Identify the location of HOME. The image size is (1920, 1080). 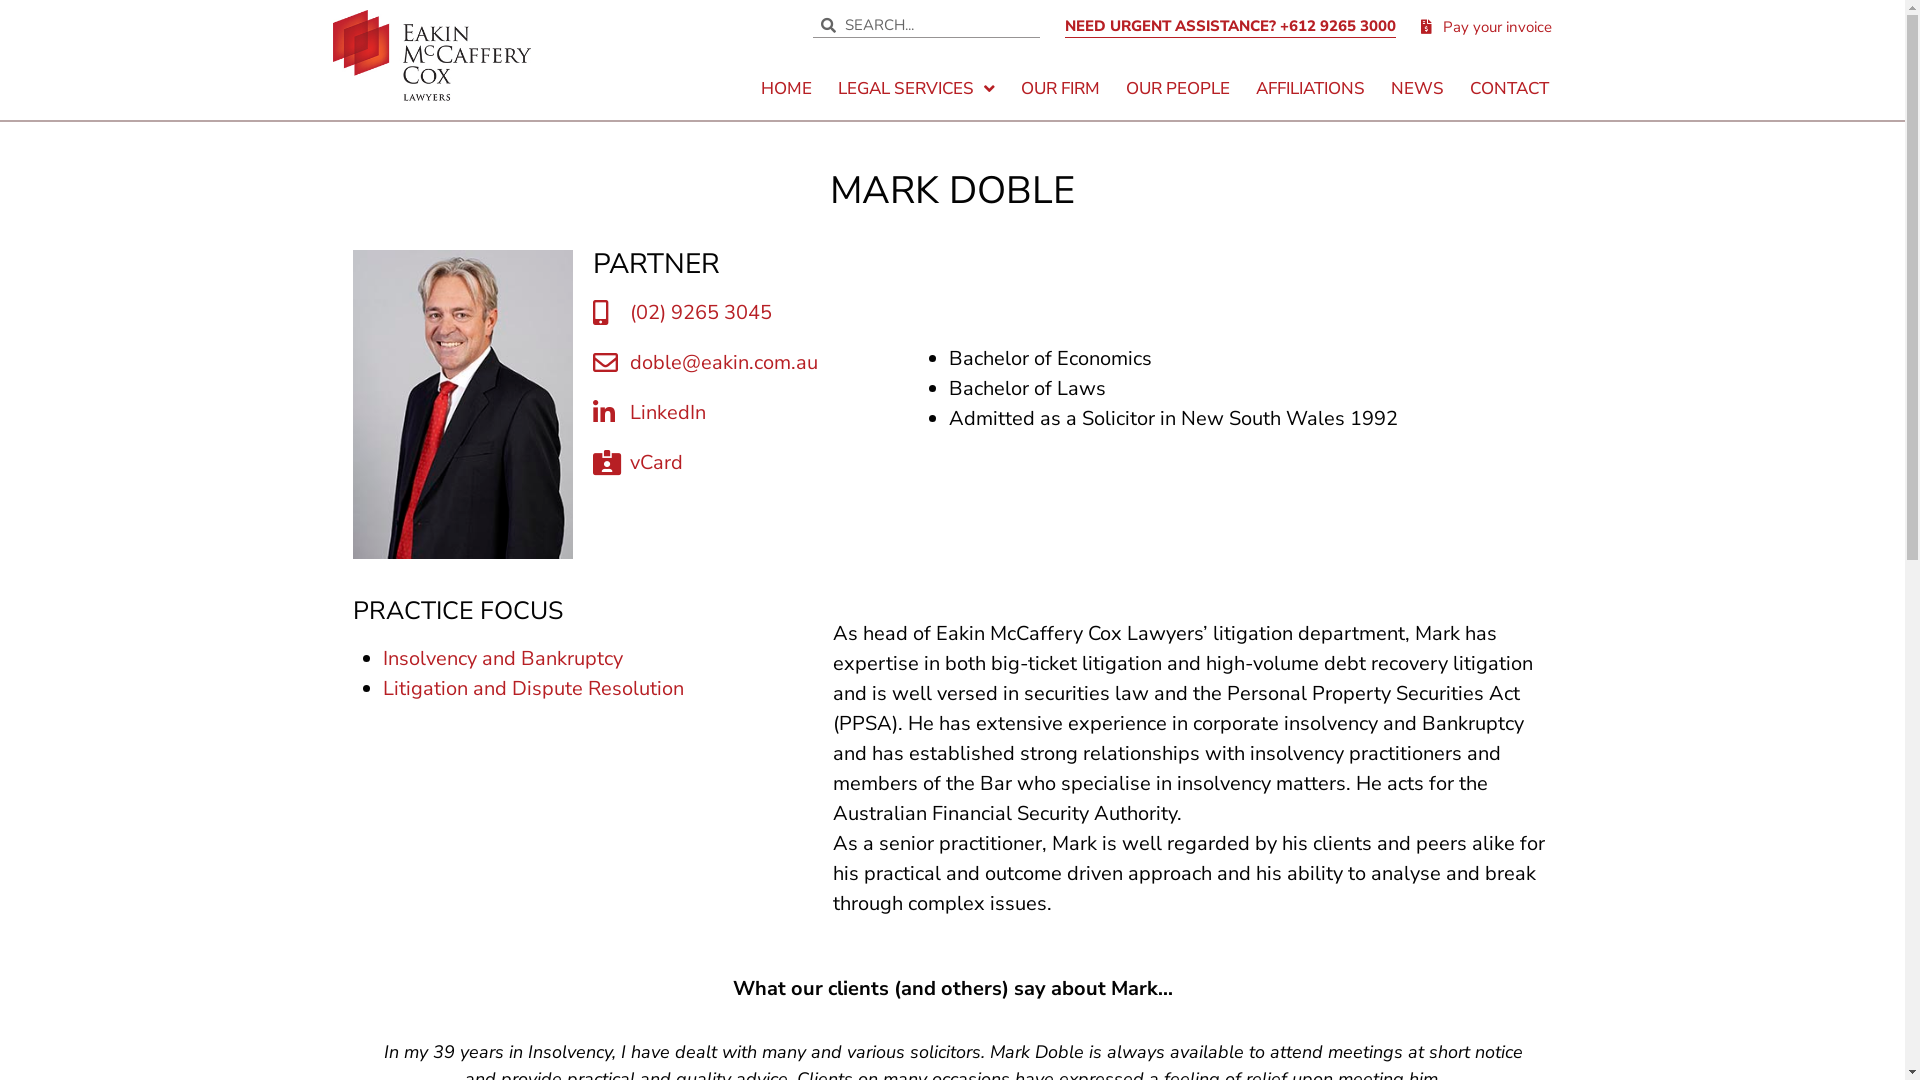
(786, 89).